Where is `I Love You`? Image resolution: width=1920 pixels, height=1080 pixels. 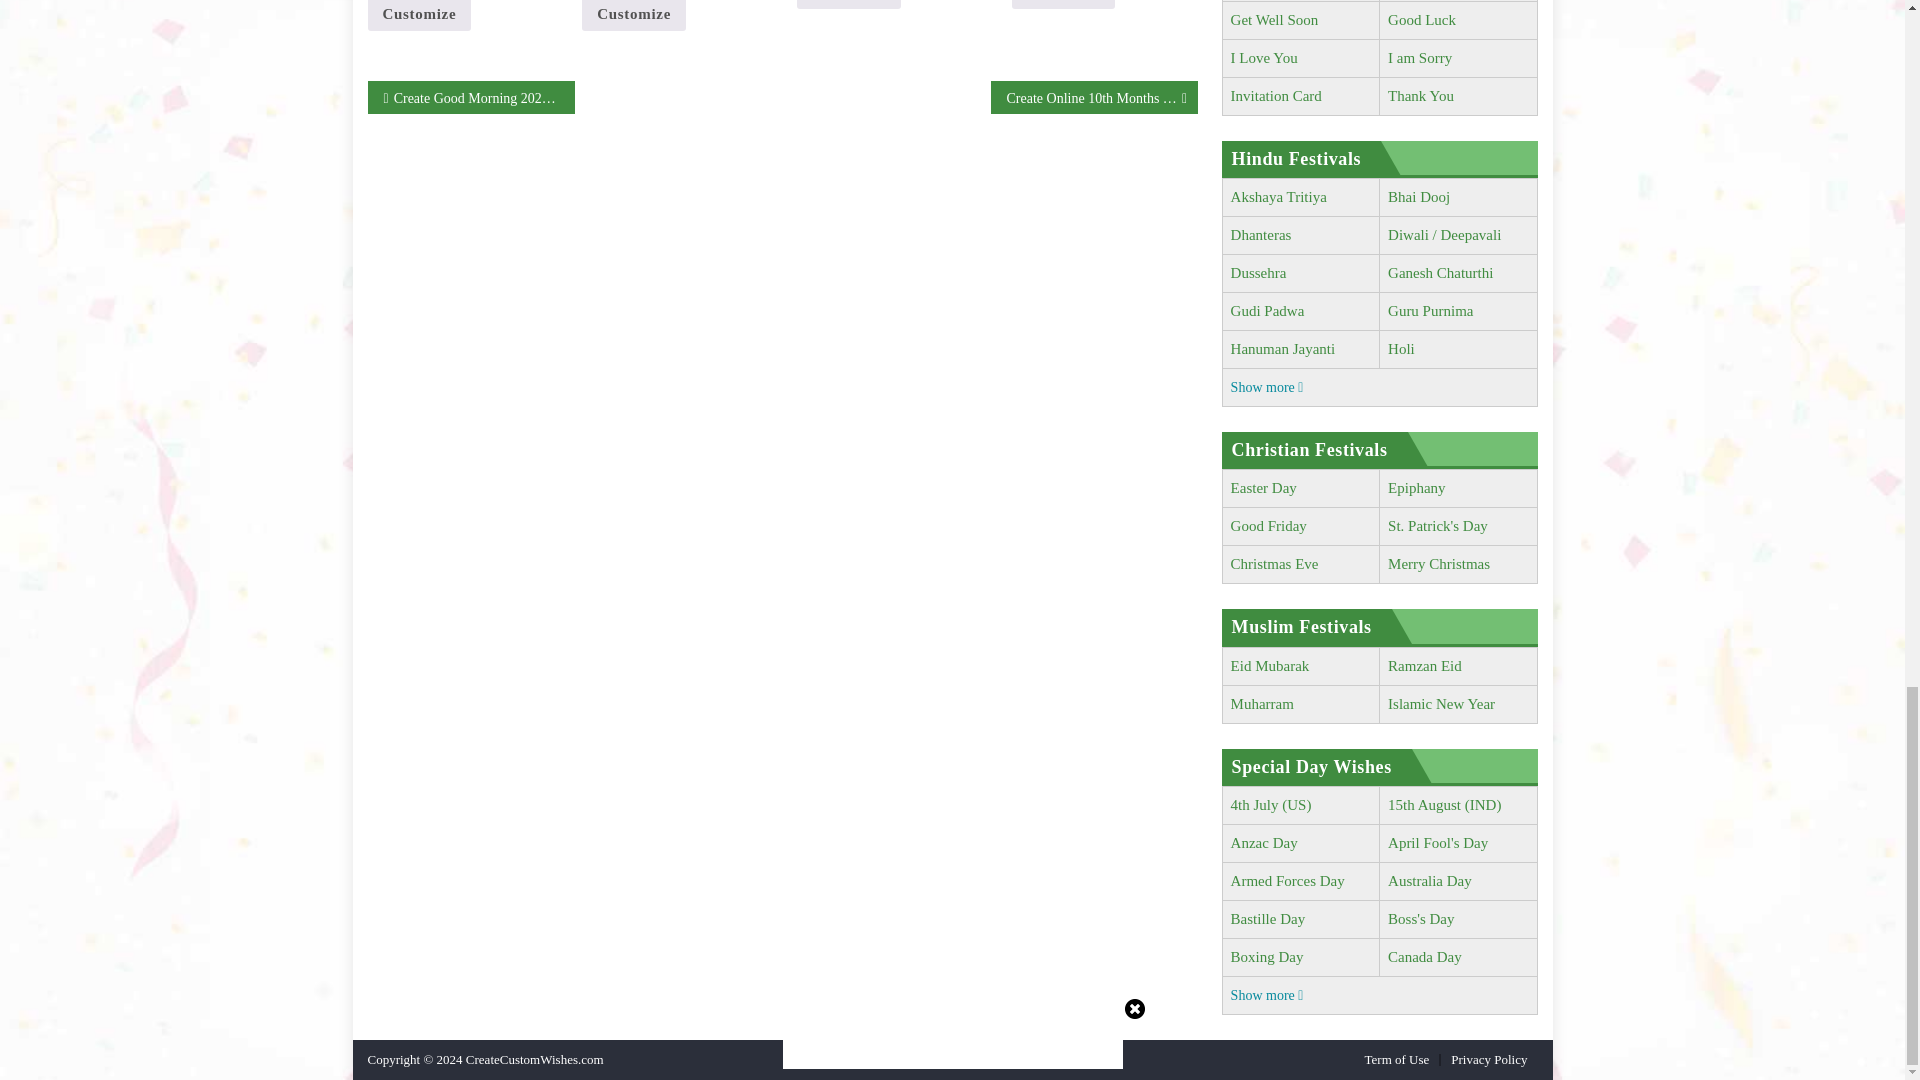 I Love You is located at coordinates (1264, 57).